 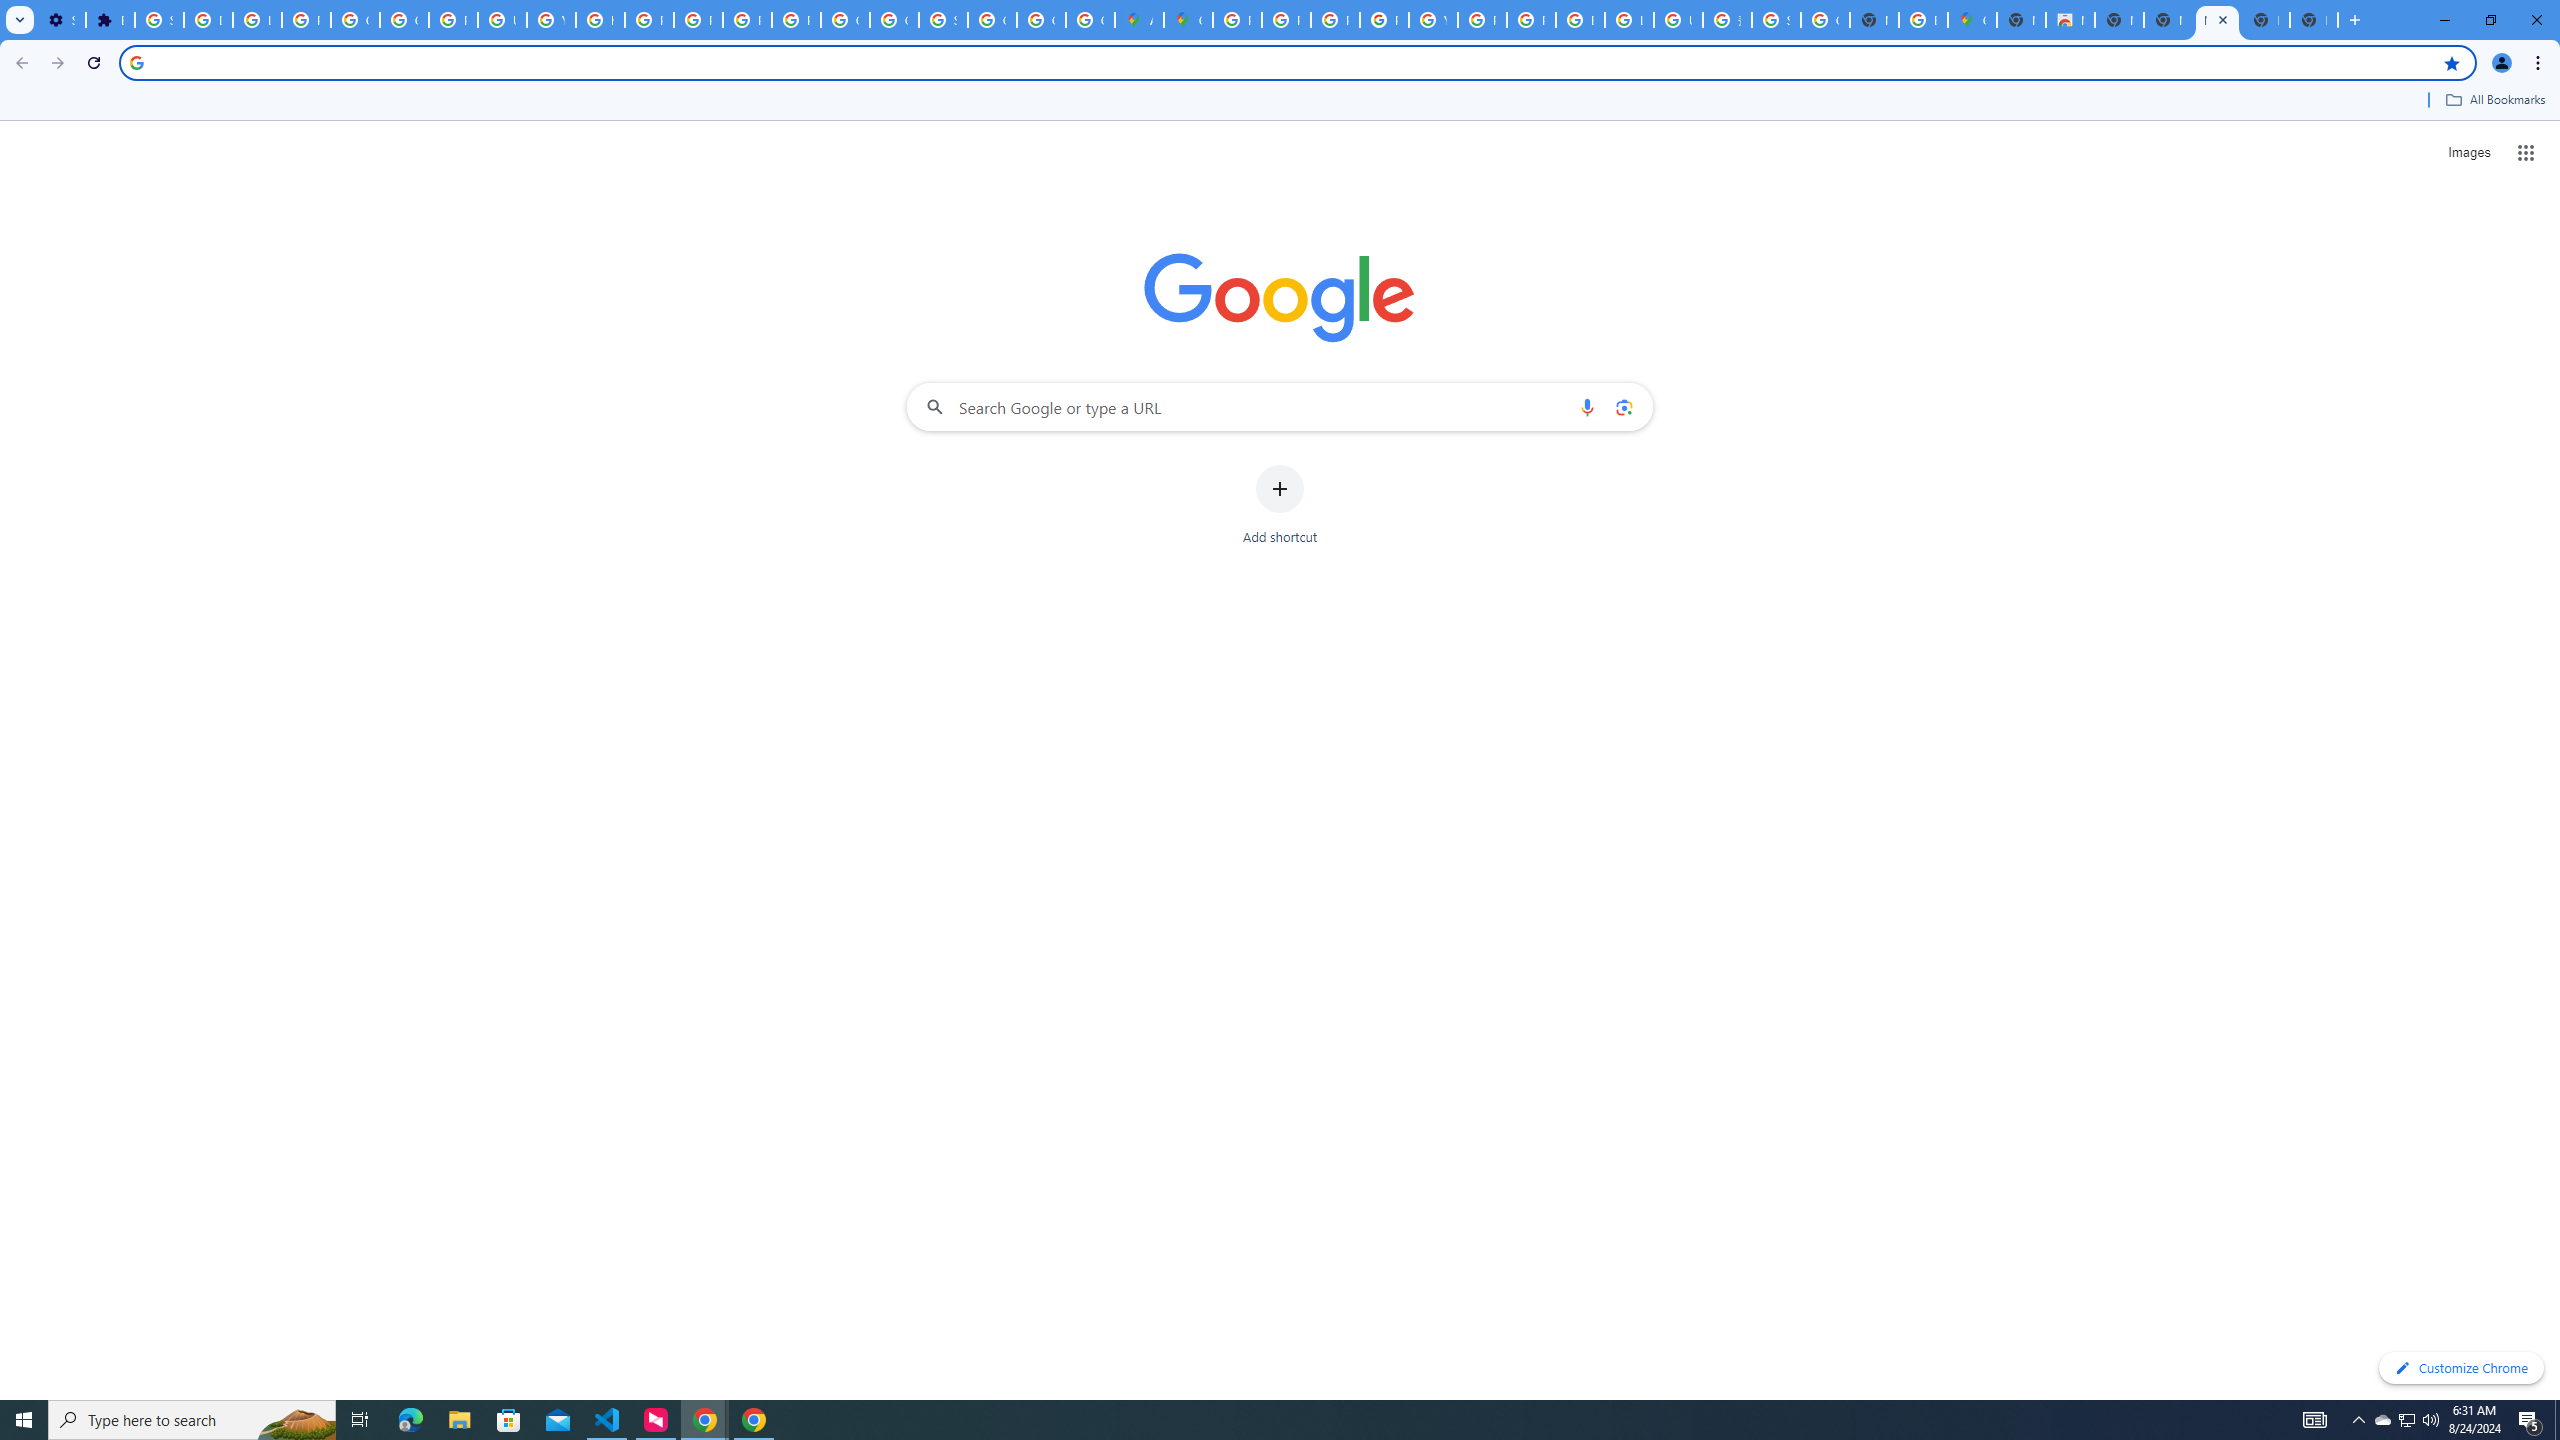 I want to click on New Tab, so click(x=2022, y=20).